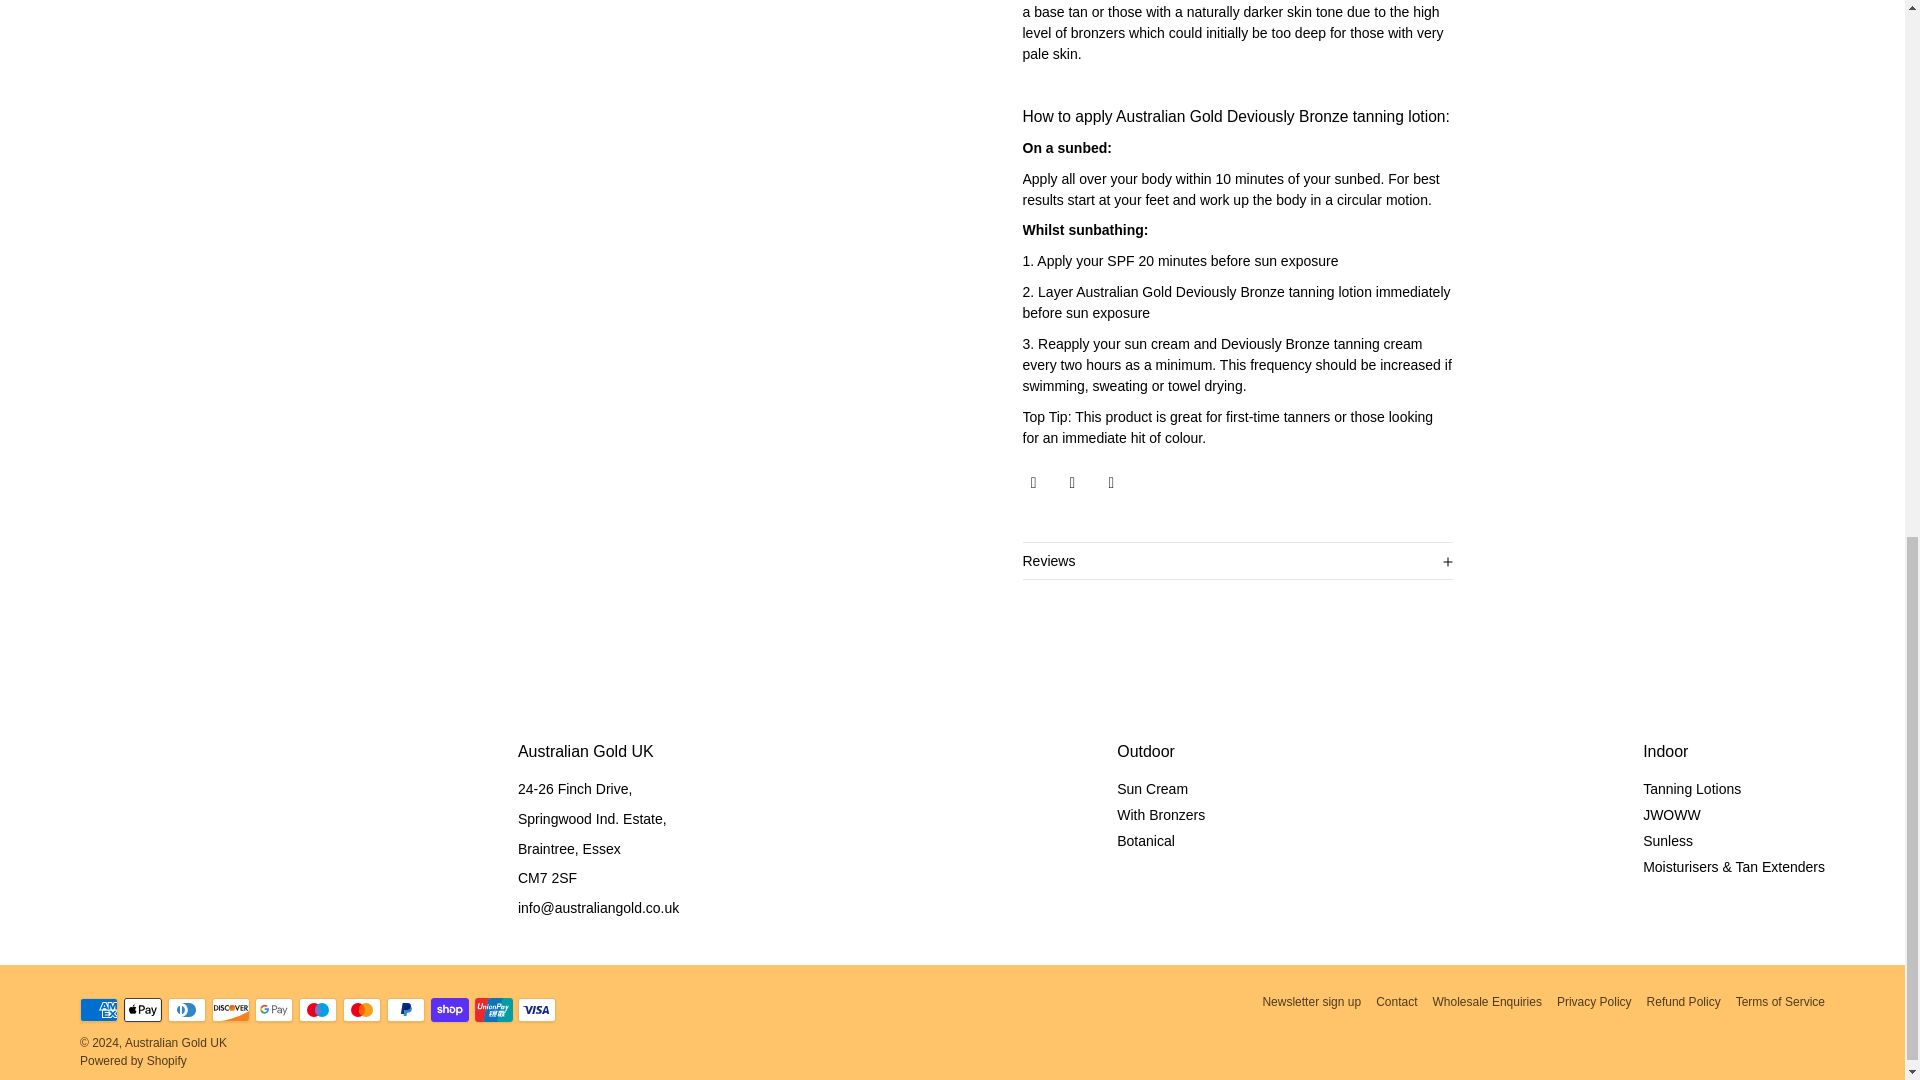 The image size is (1920, 1080). Describe the element at coordinates (186, 1009) in the screenshot. I see `Diners Club` at that location.